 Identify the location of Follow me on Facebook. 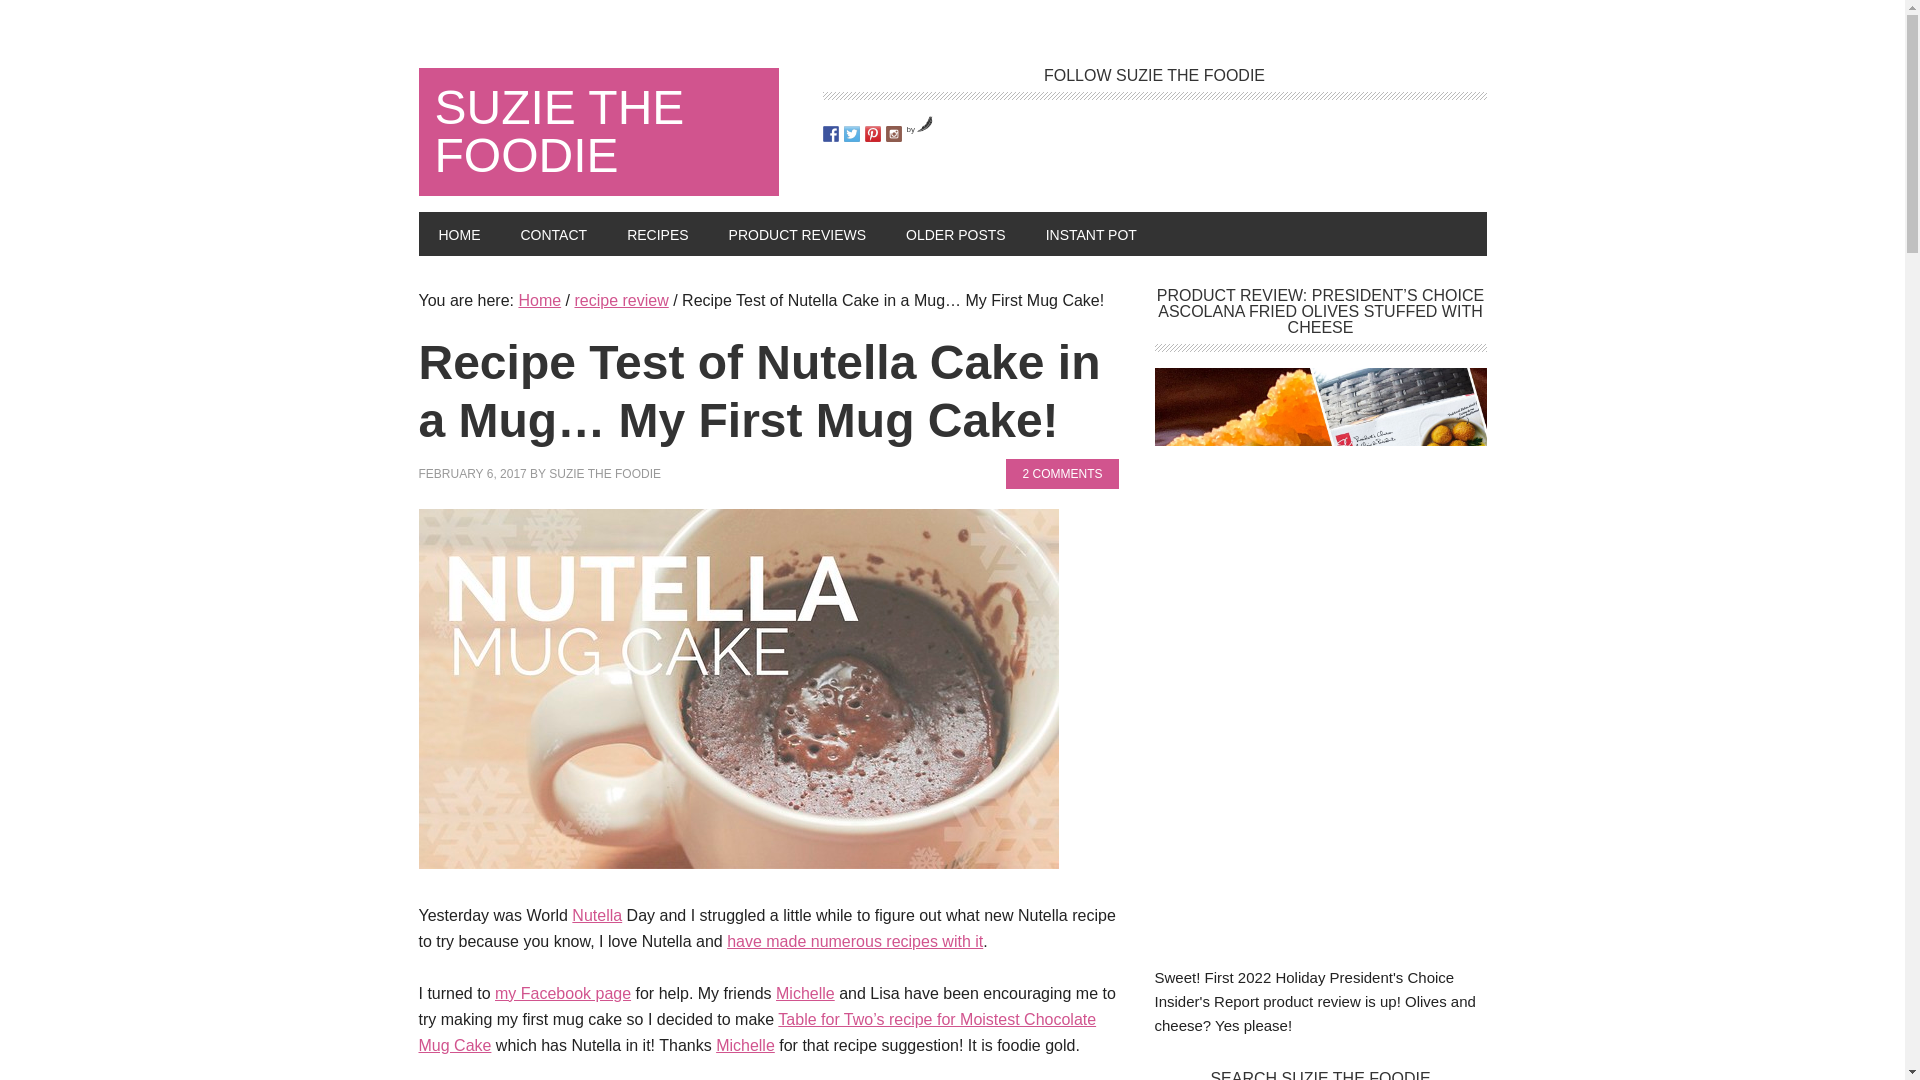
(829, 134).